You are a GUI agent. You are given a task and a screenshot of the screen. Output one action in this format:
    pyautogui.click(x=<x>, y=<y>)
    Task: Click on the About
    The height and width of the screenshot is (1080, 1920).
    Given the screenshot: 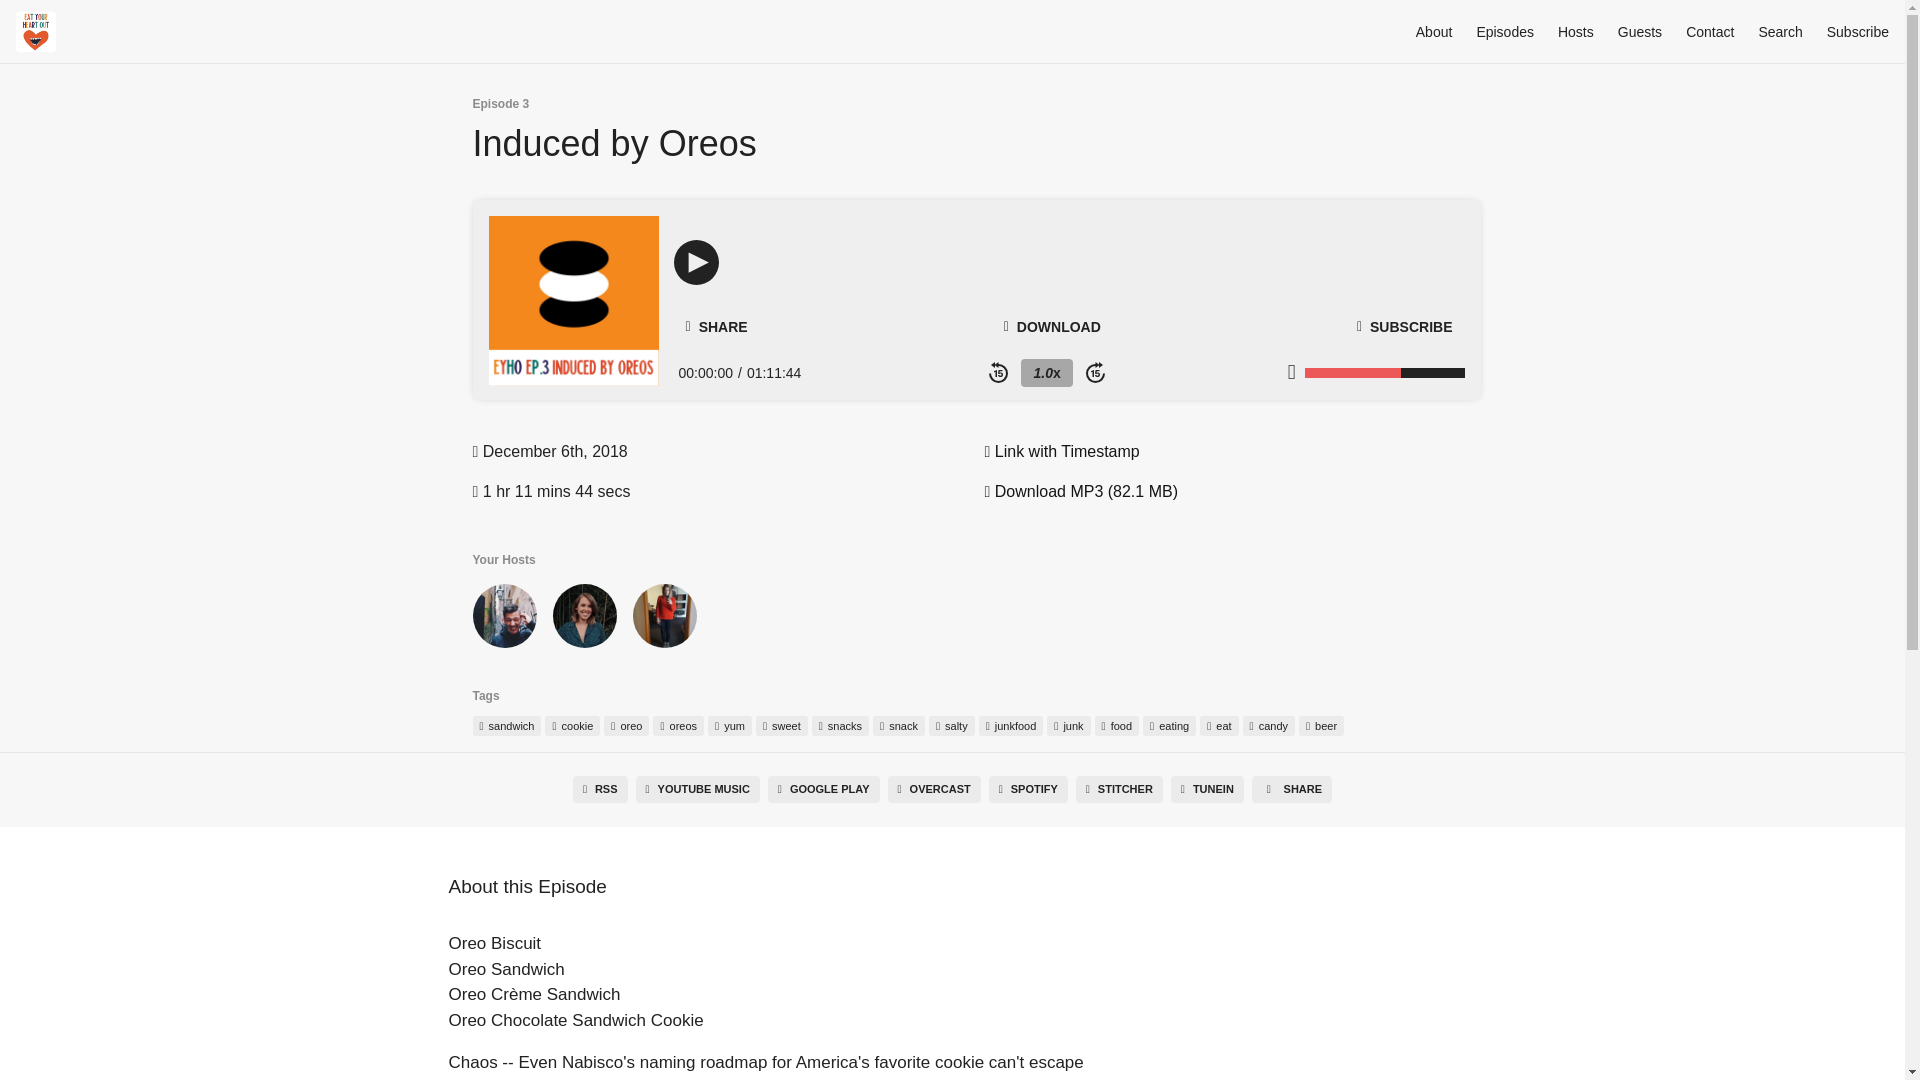 What is the action you would take?
    pyautogui.click(x=1434, y=31)
    